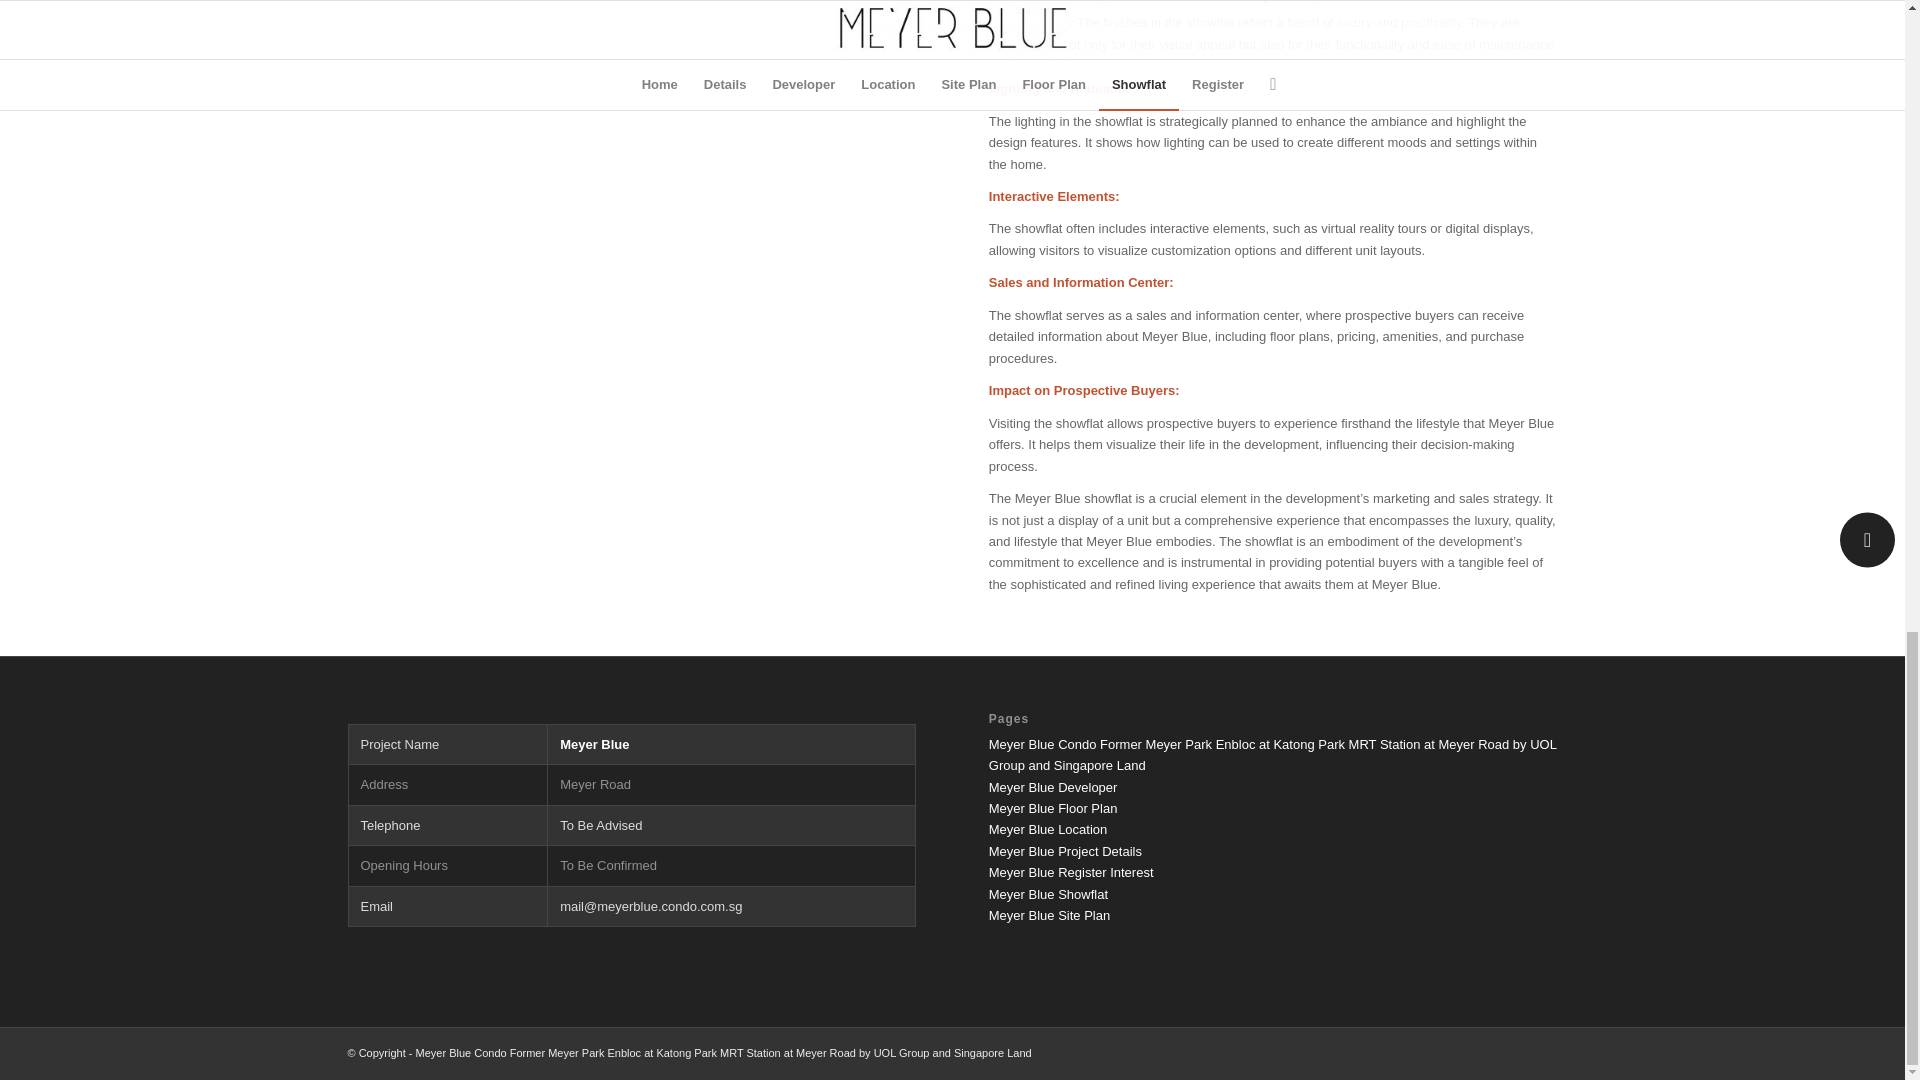 This screenshot has height=1080, width=1920. What do you see at coordinates (1052, 808) in the screenshot?
I see `Meyer Blue Floor Plan` at bounding box center [1052, 808].